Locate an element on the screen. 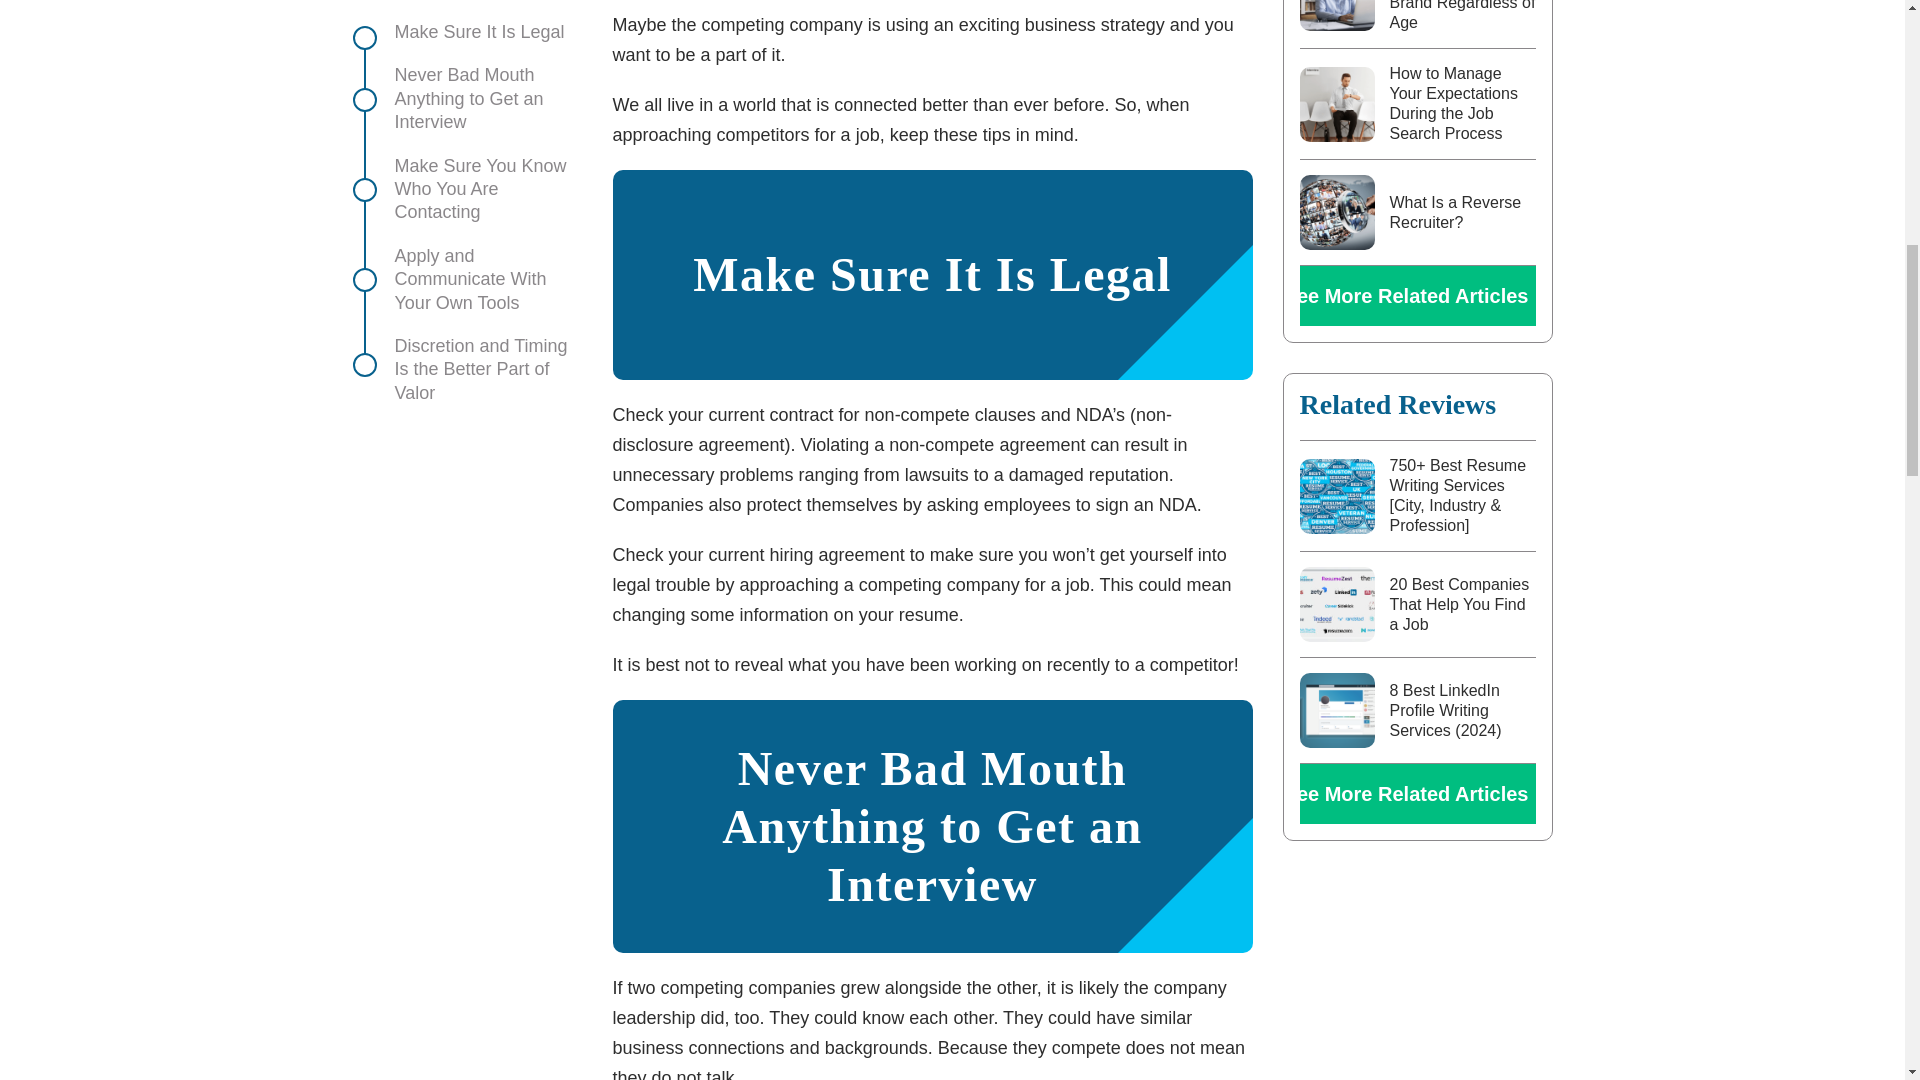 The image size is (1920, 1080). See More Related Articles is located at coordinates (1418, 296).